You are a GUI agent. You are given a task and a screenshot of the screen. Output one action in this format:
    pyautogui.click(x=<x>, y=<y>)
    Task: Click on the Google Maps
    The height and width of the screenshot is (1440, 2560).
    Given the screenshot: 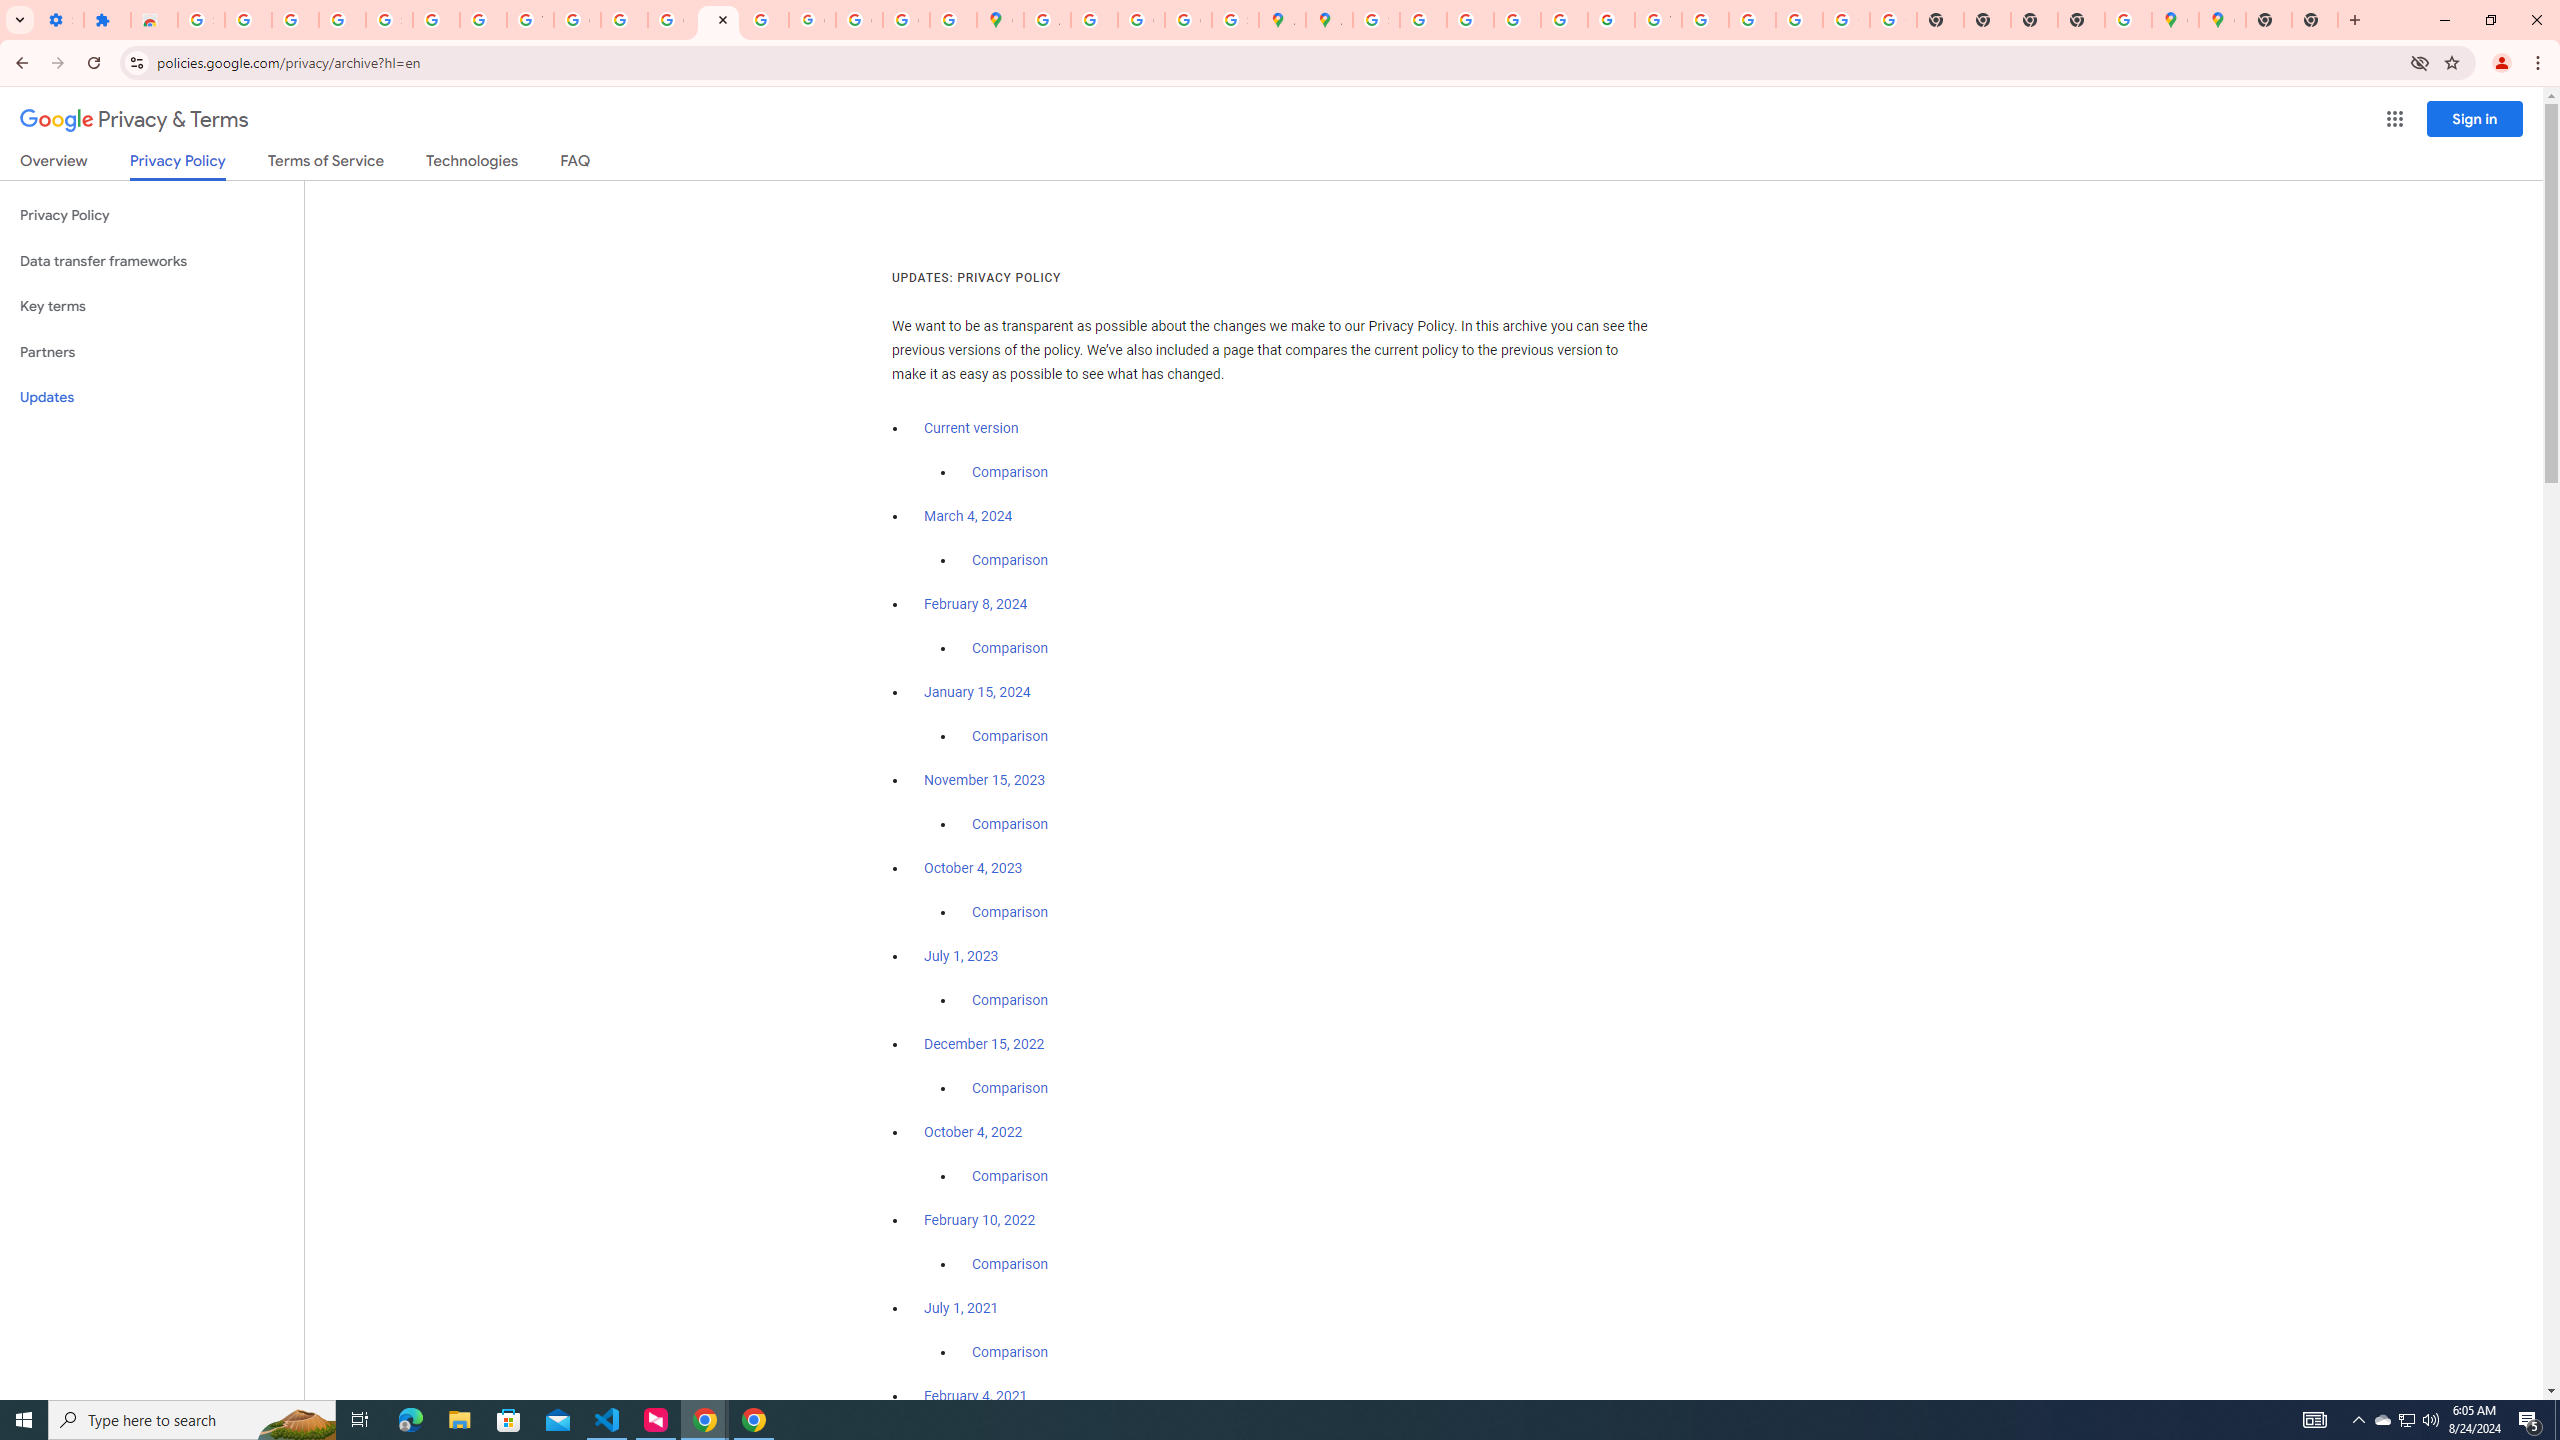 What is the action you would take?
    pyautogui.click(x=2222, y=20)
    